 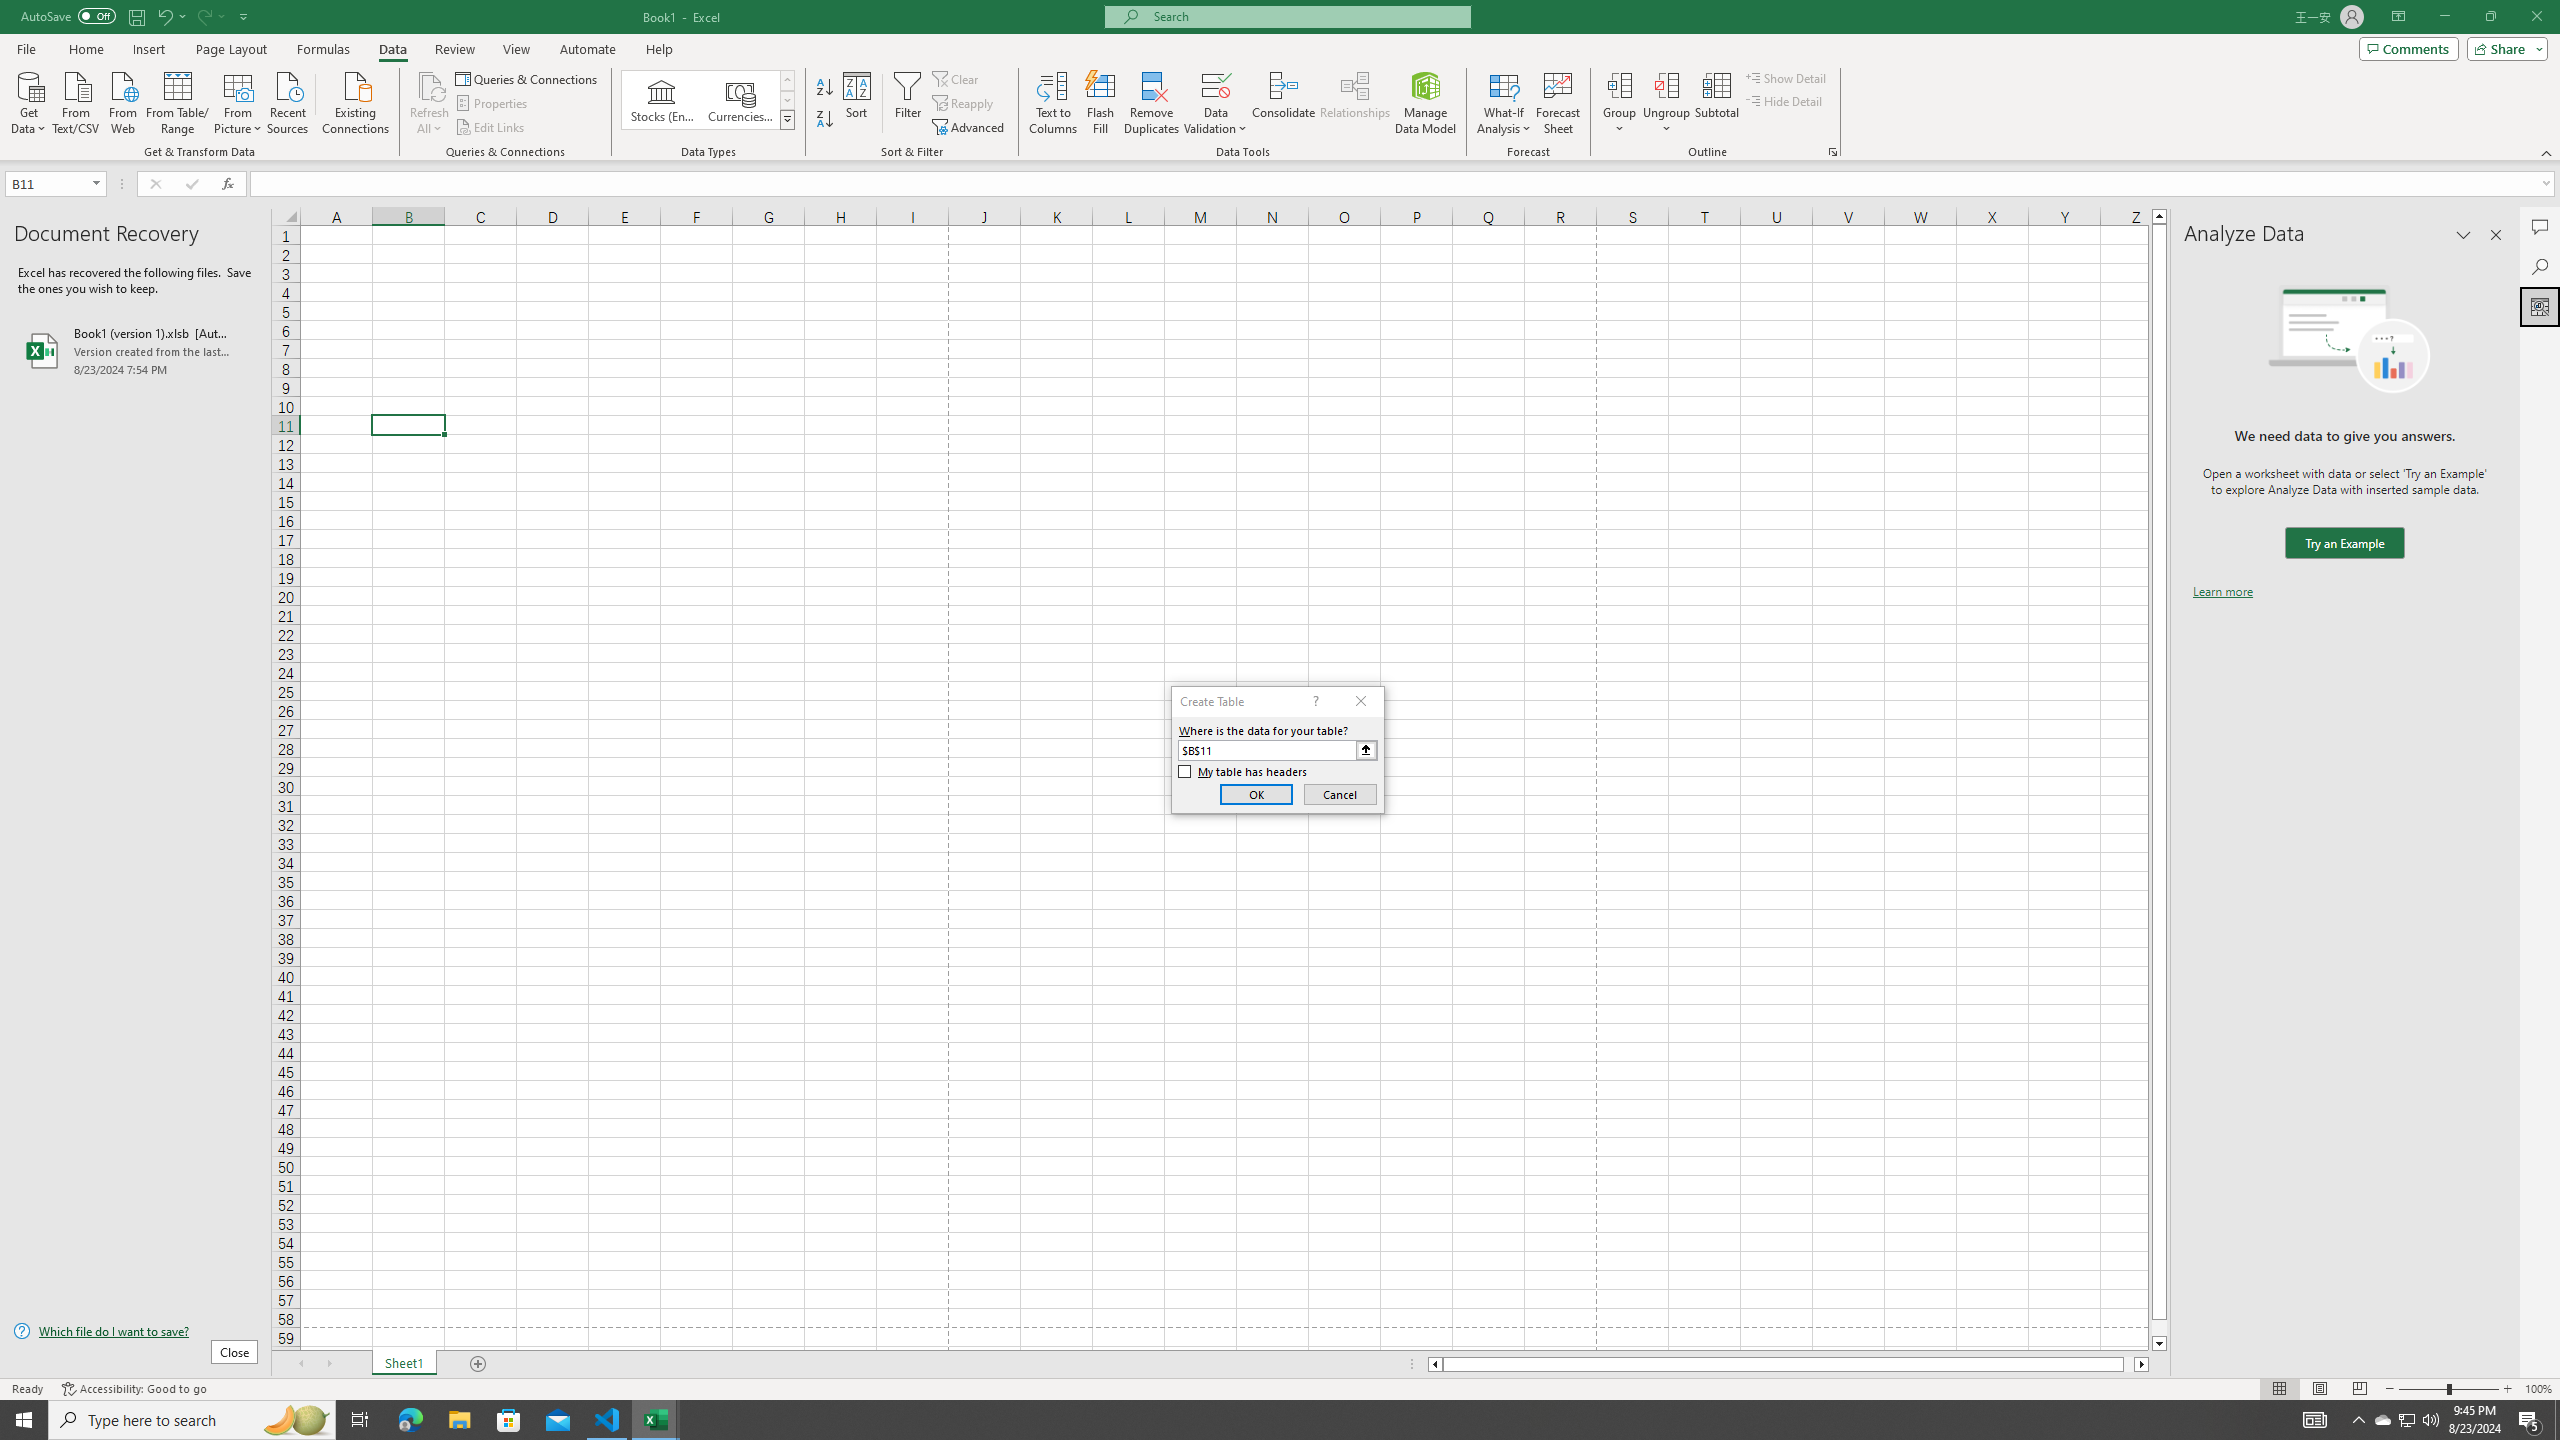 I want to click on From Picture, so click(x=239, y=101).